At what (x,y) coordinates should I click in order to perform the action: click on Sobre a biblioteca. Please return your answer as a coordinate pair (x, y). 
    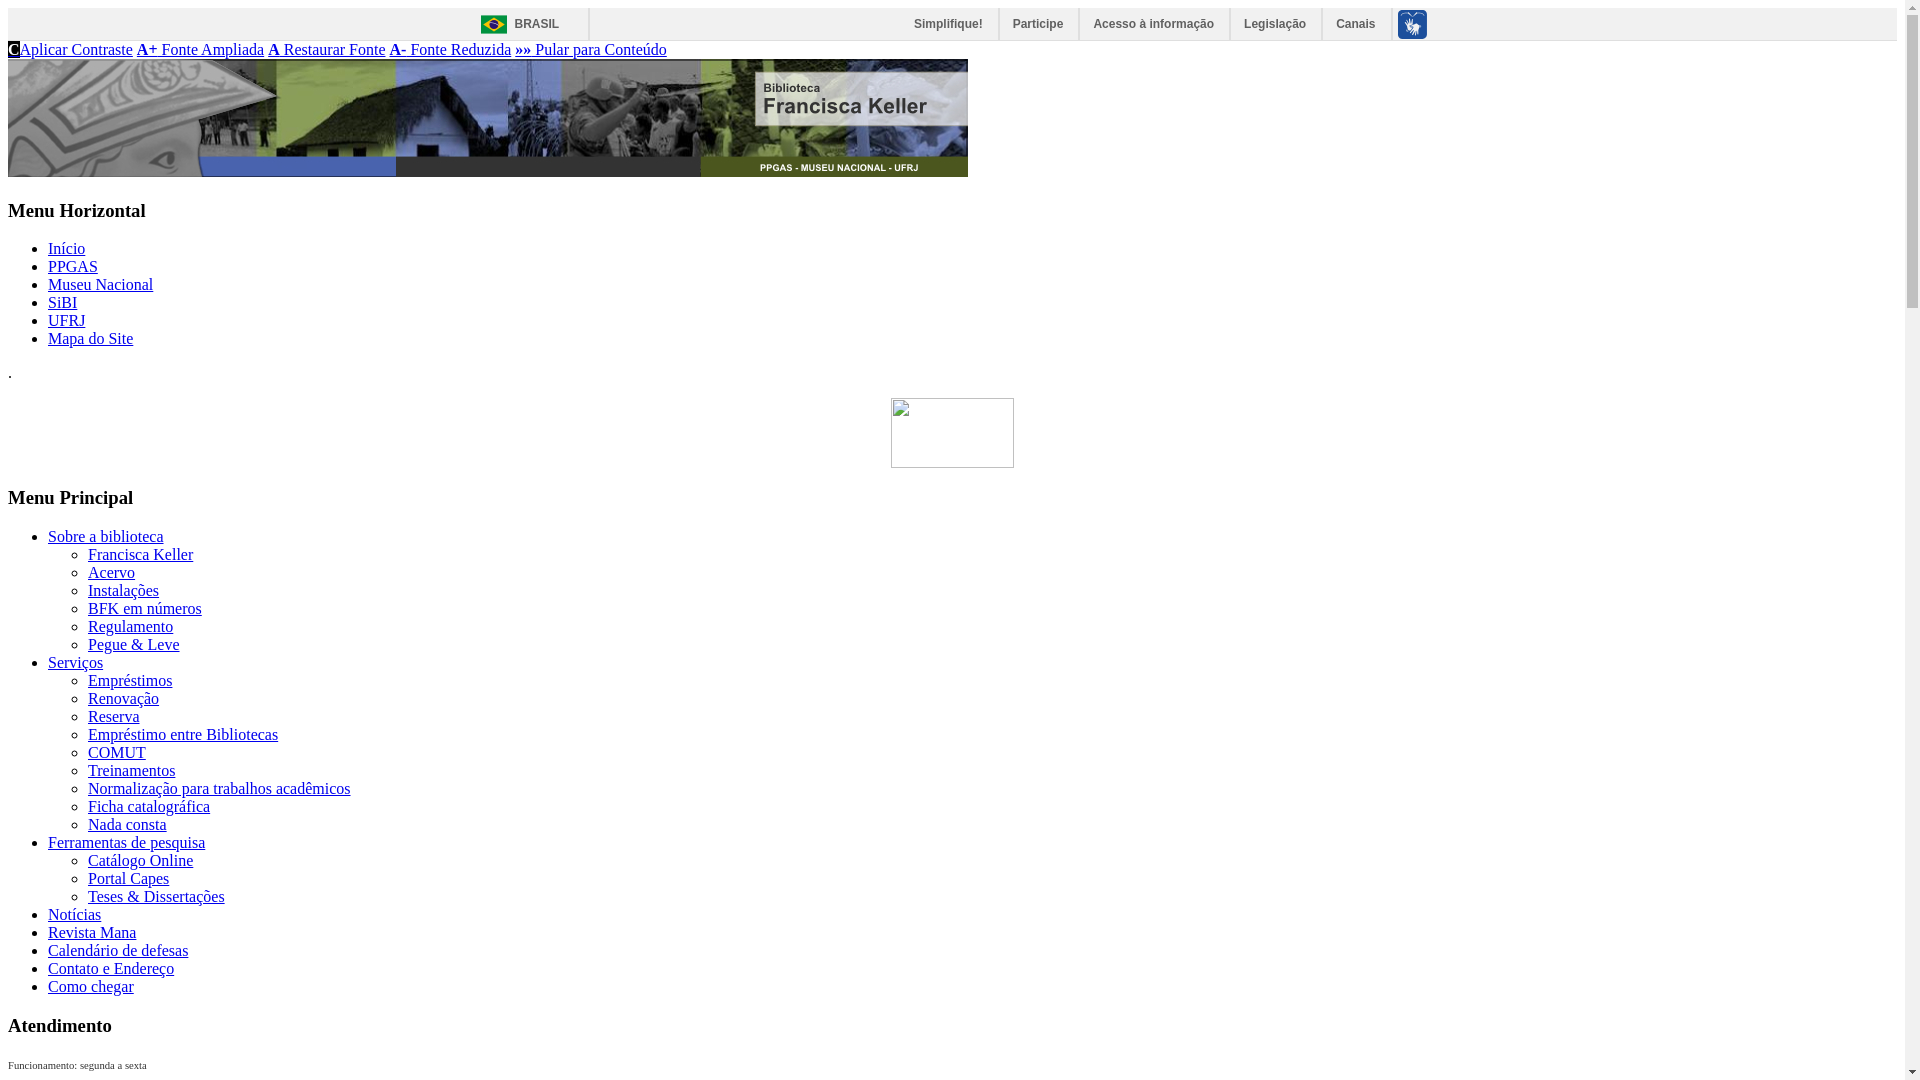
    Looking at the image, I should click on (106, 536).